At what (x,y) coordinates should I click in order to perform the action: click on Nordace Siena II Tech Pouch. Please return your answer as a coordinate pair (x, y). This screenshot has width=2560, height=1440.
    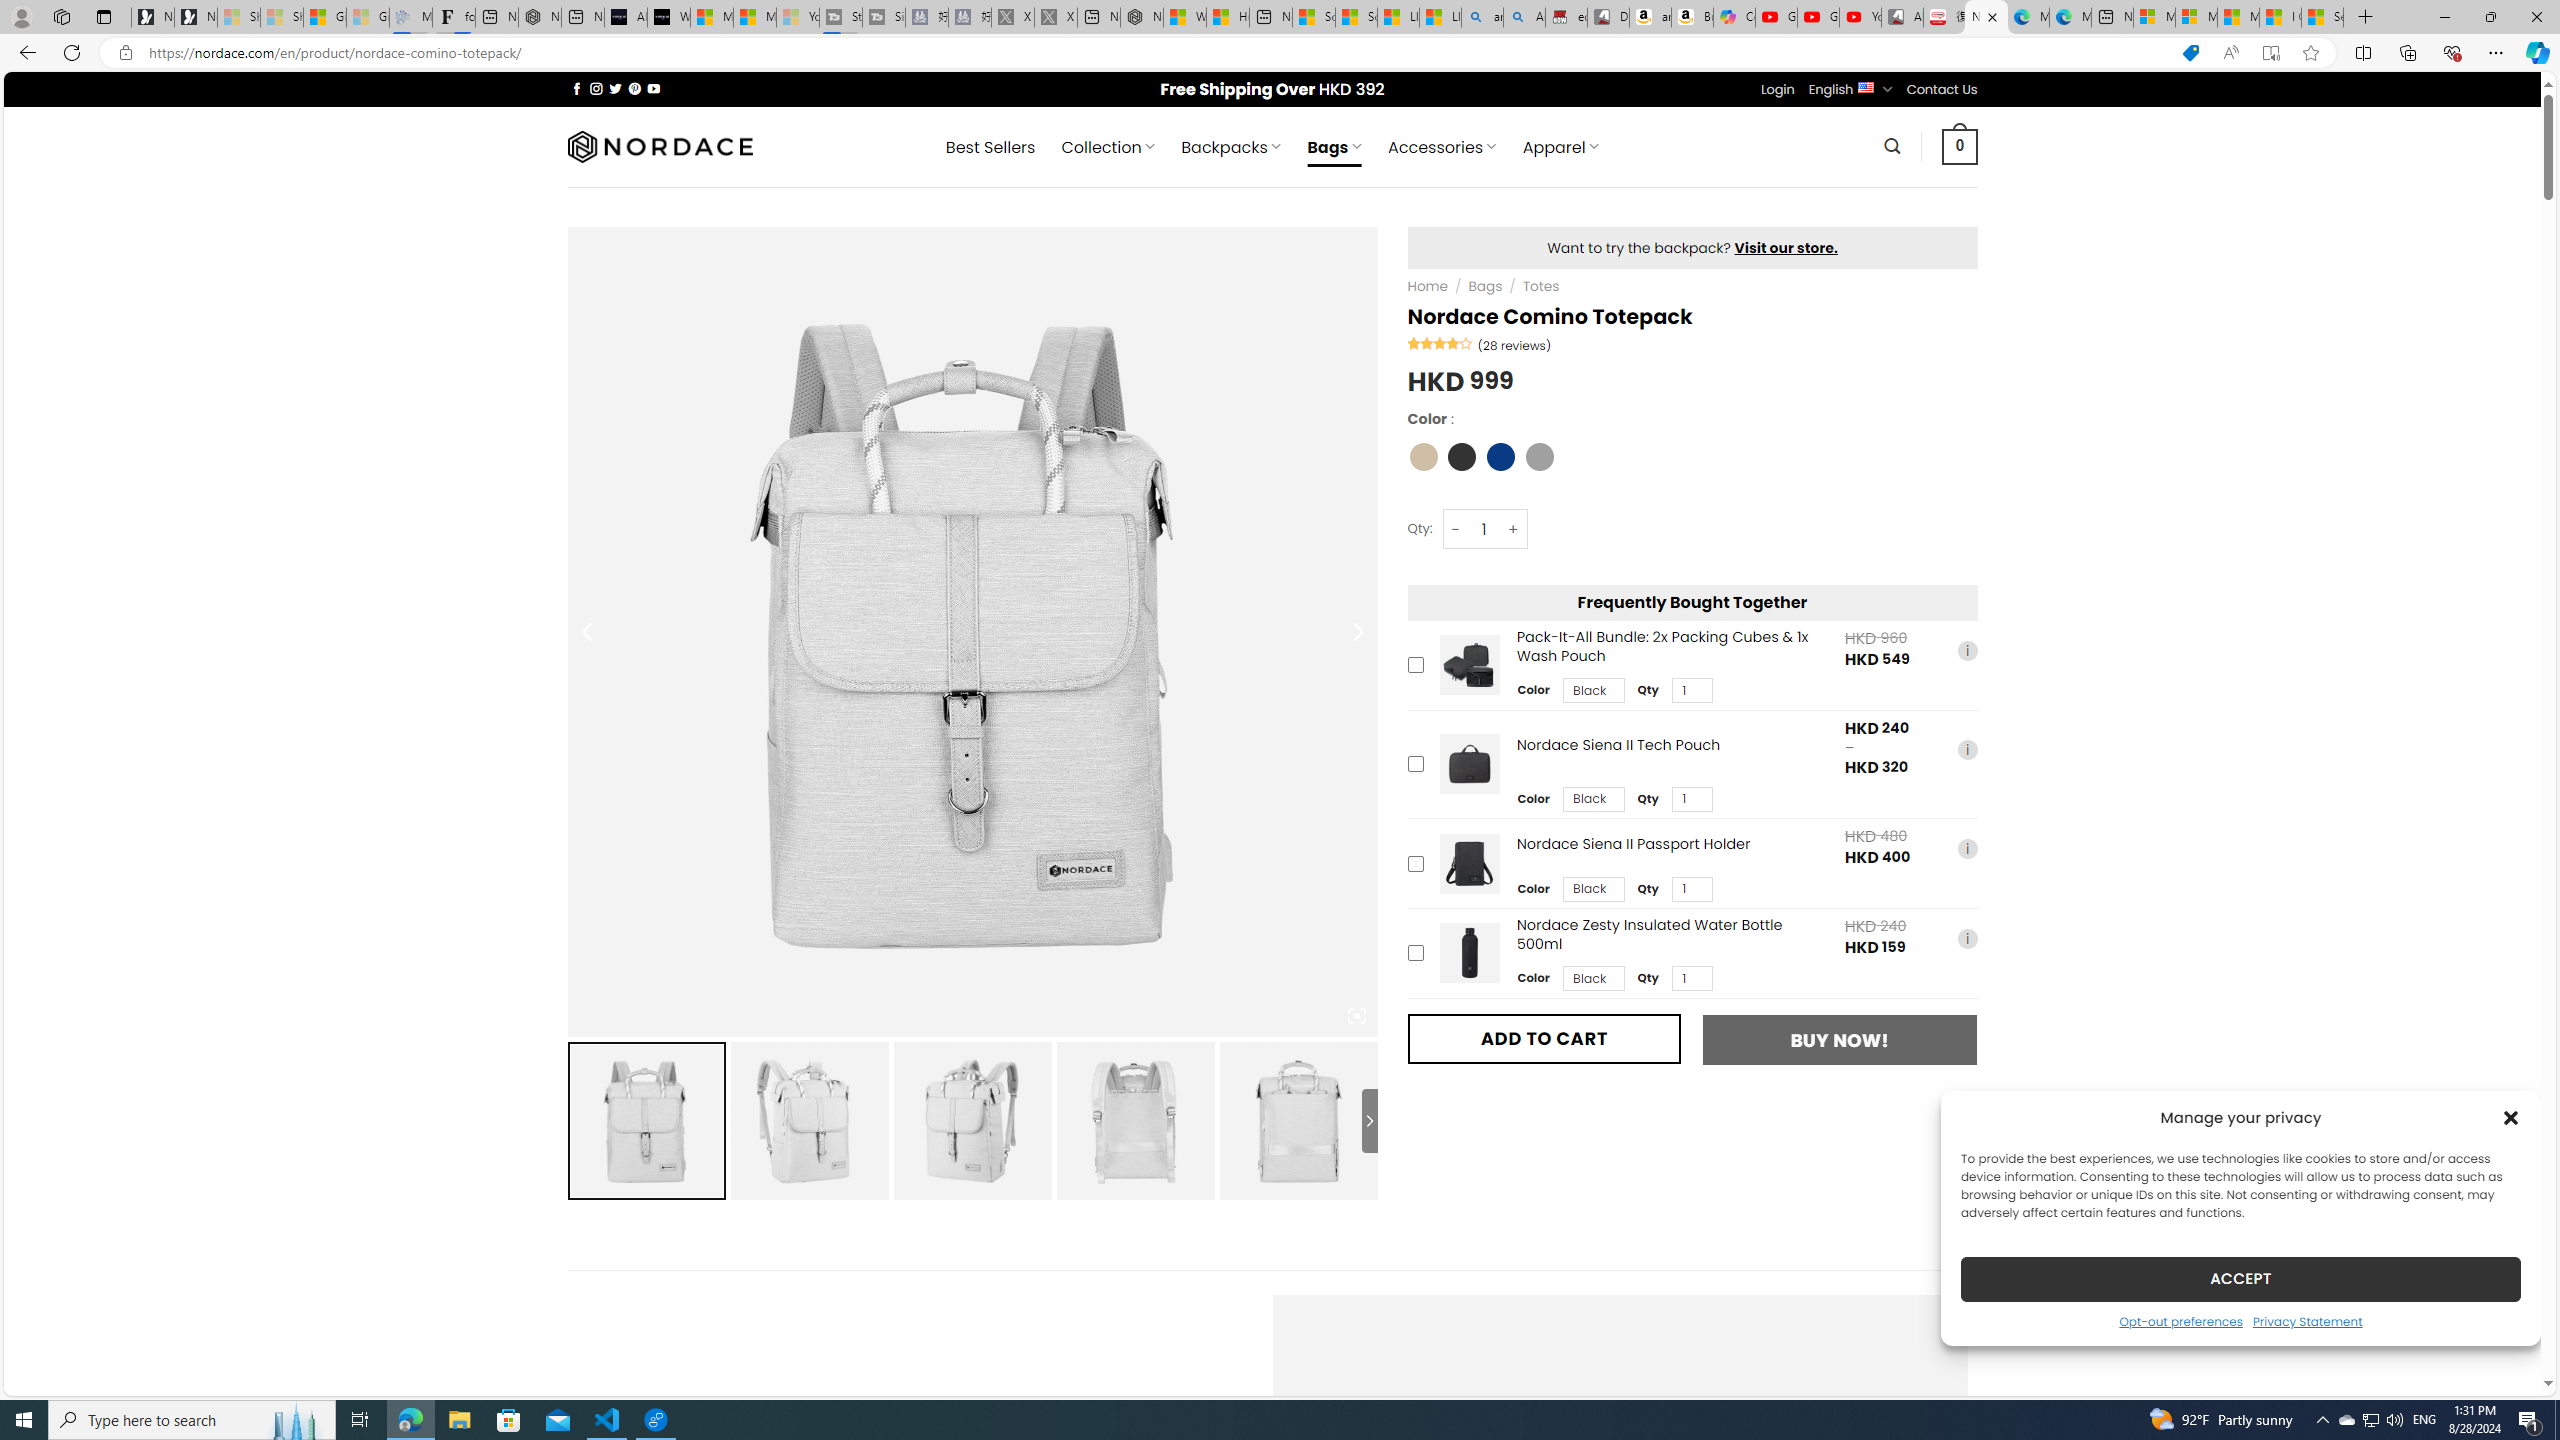
    Looking at the image, I should click on (1469, 764).